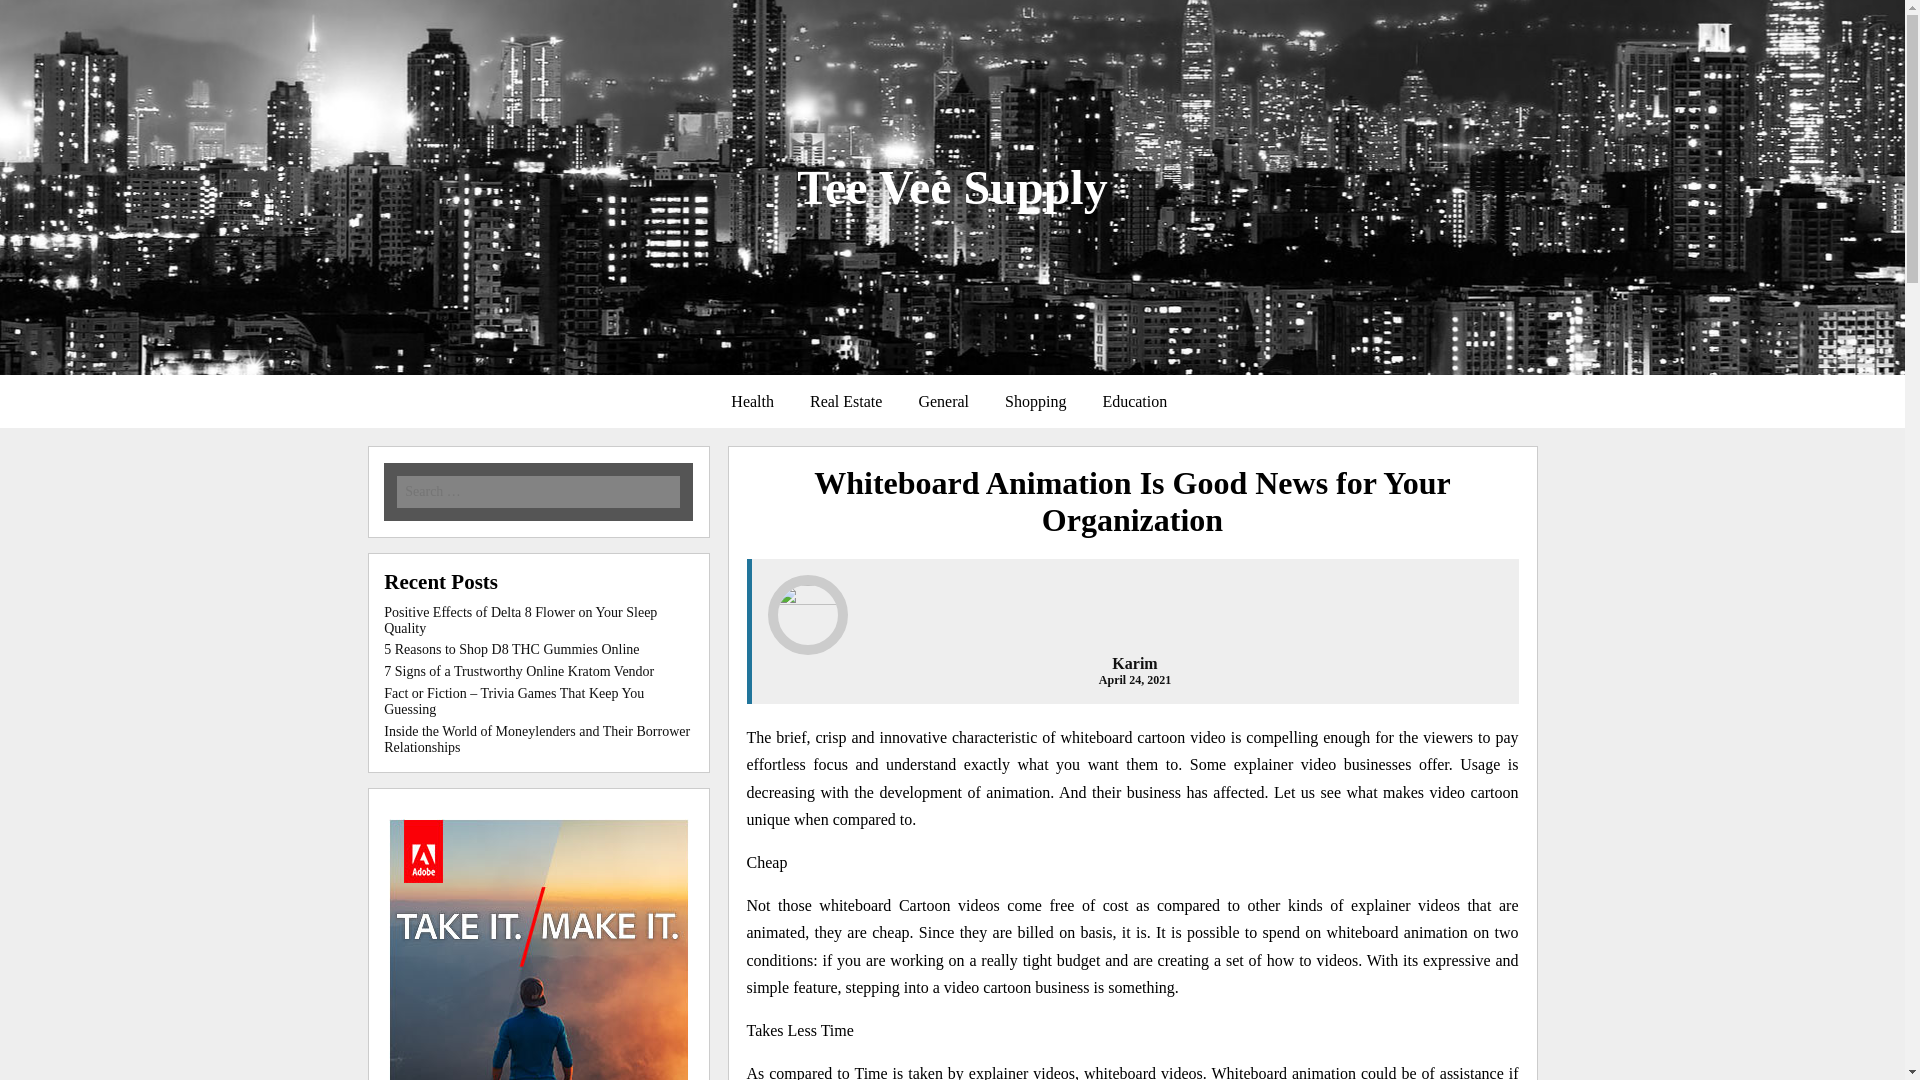  Describe the element at coordinates (943, 402) in the screenshot. I see `General` at that location.